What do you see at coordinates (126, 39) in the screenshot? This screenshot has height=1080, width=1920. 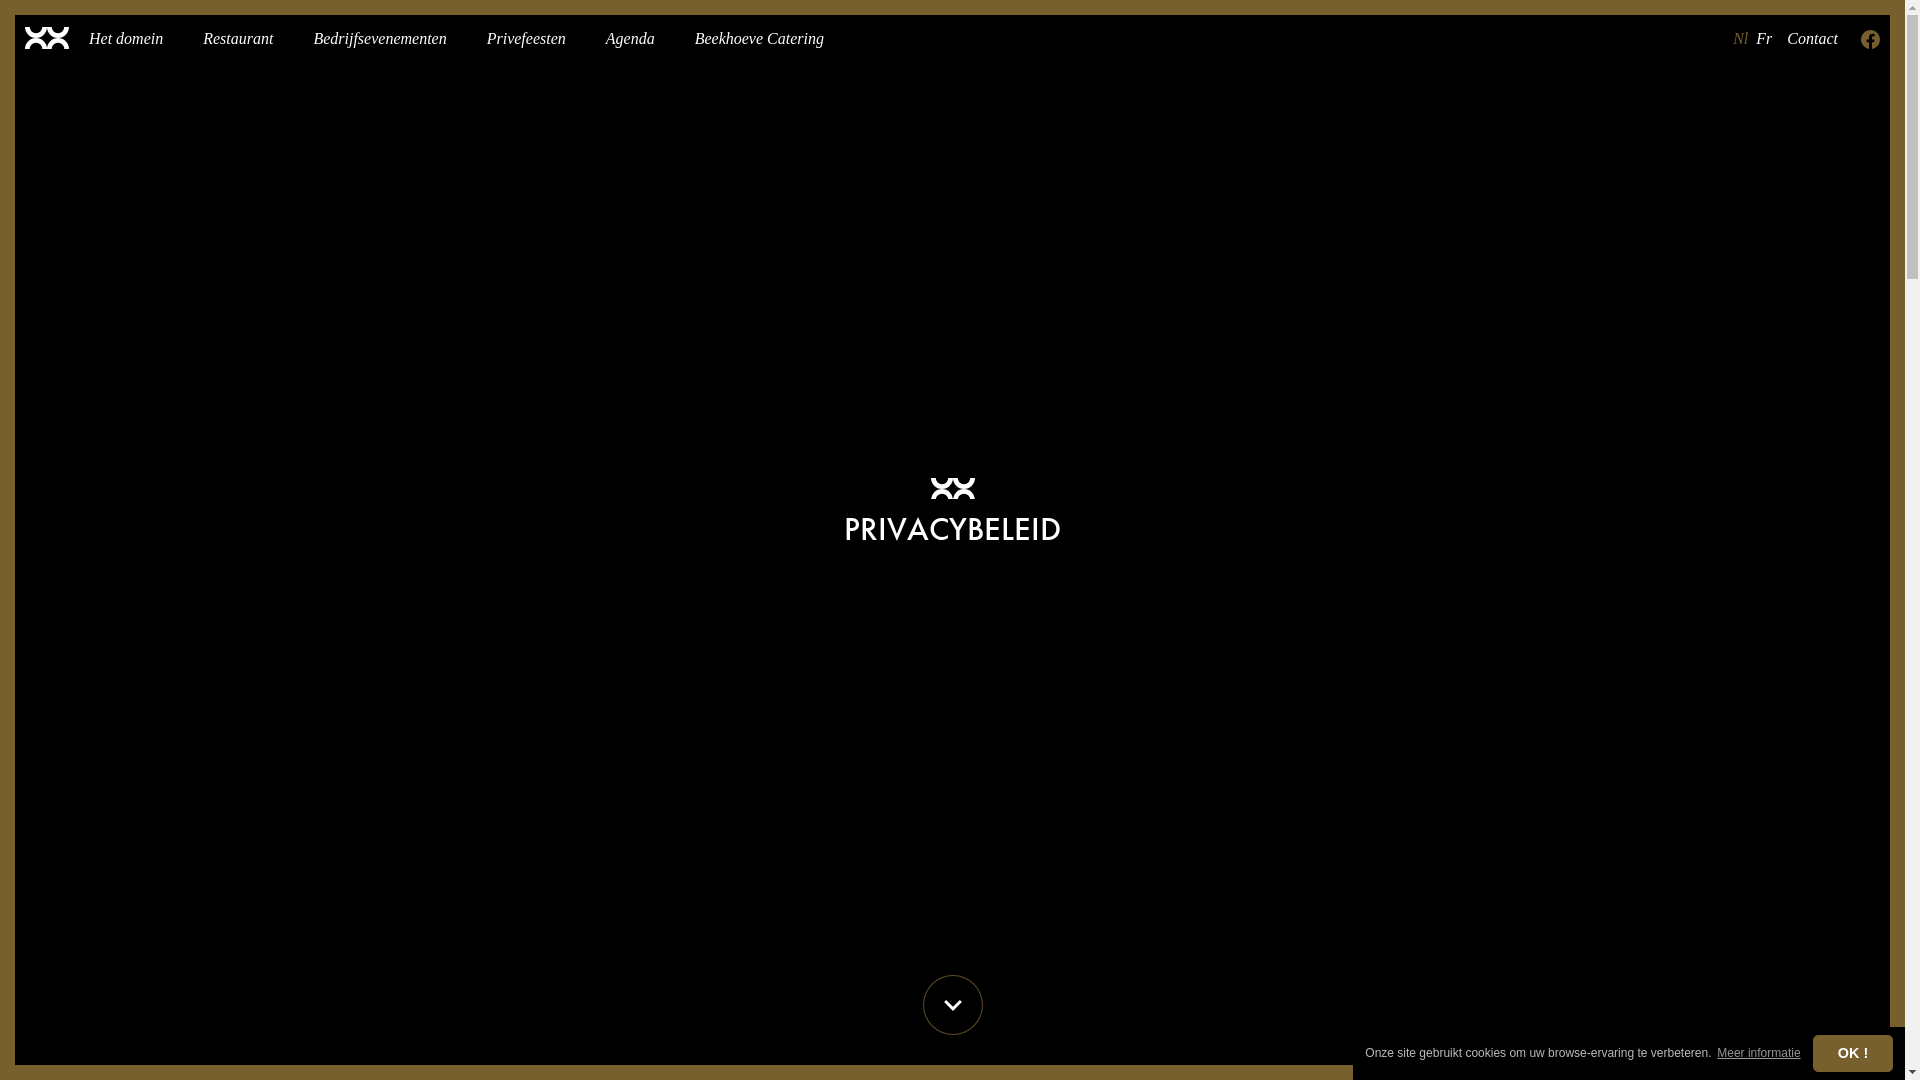 I see `Het domein` at bounding box center [126, 39].